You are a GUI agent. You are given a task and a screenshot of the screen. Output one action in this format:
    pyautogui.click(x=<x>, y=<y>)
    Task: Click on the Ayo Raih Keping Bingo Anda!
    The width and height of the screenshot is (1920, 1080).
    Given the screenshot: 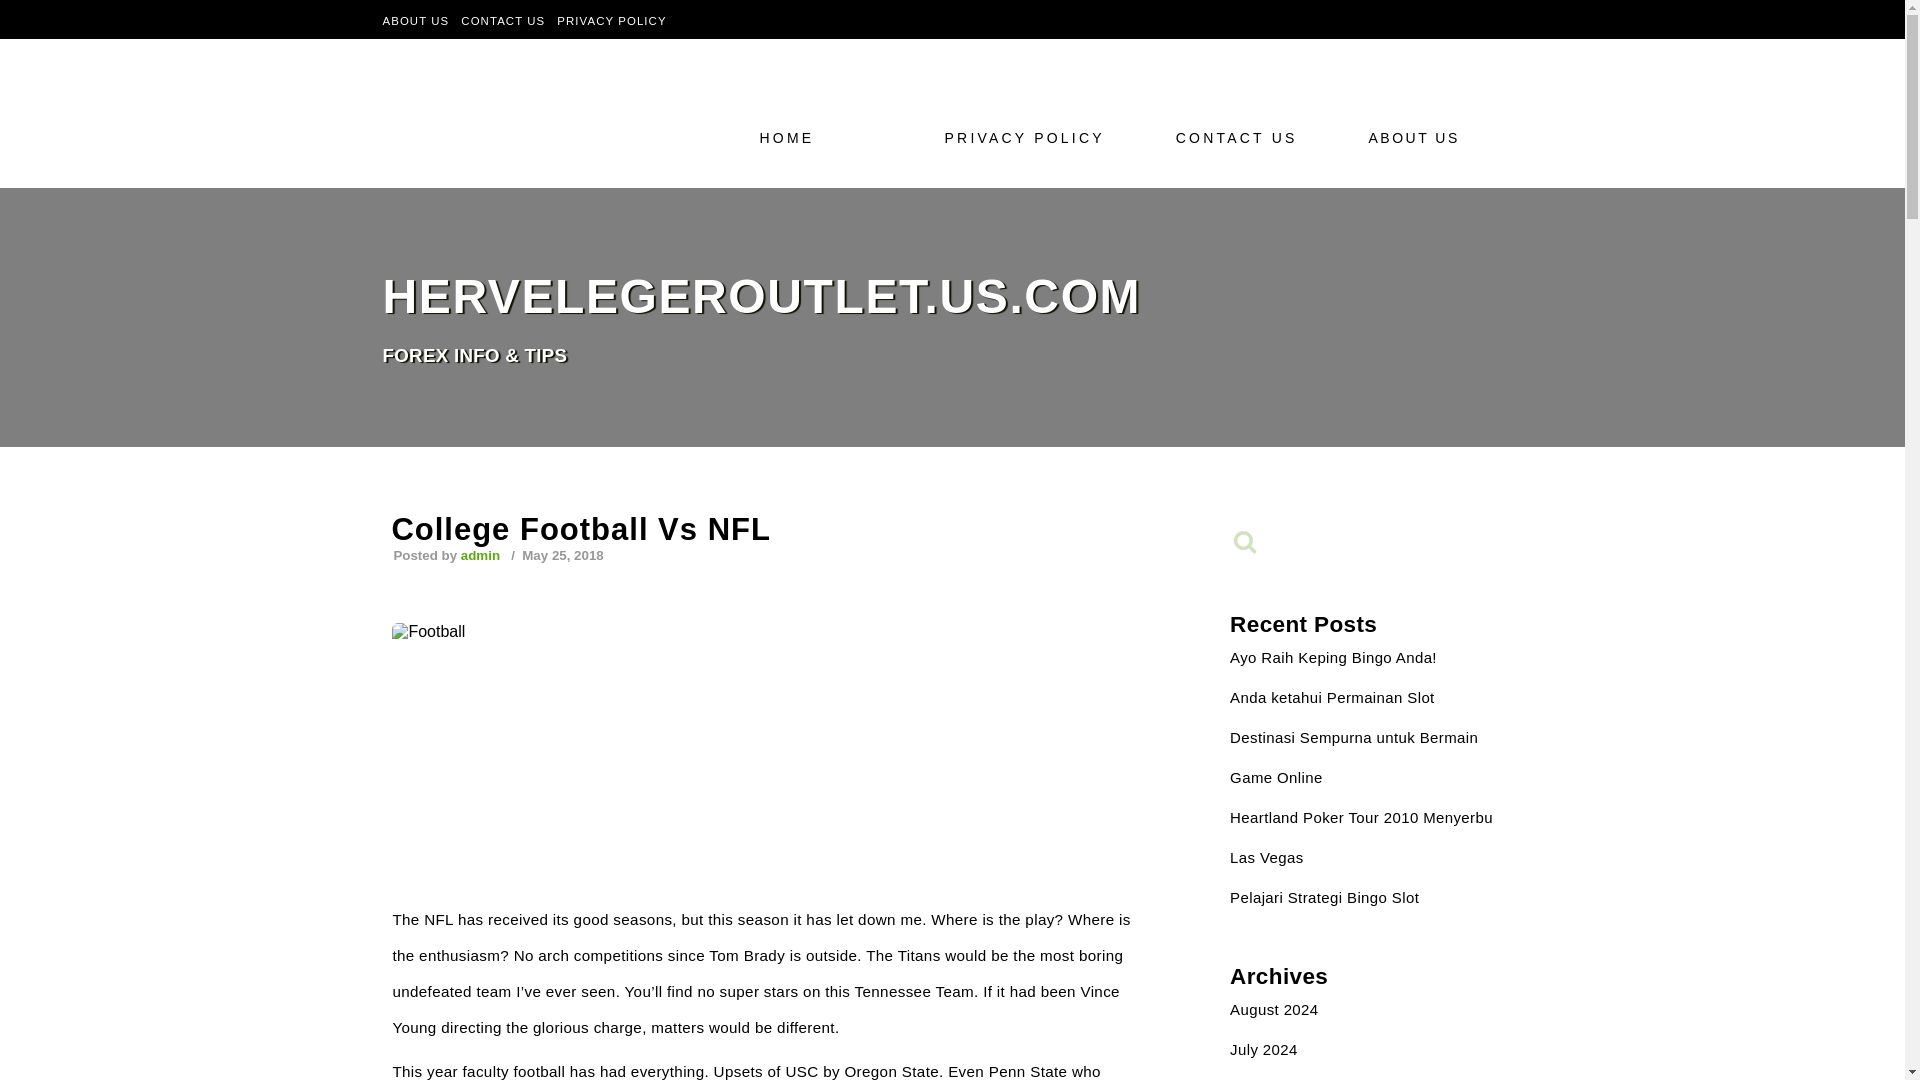 What is the action you would take?
    pyautogui.click(x=1333, y=658)
    